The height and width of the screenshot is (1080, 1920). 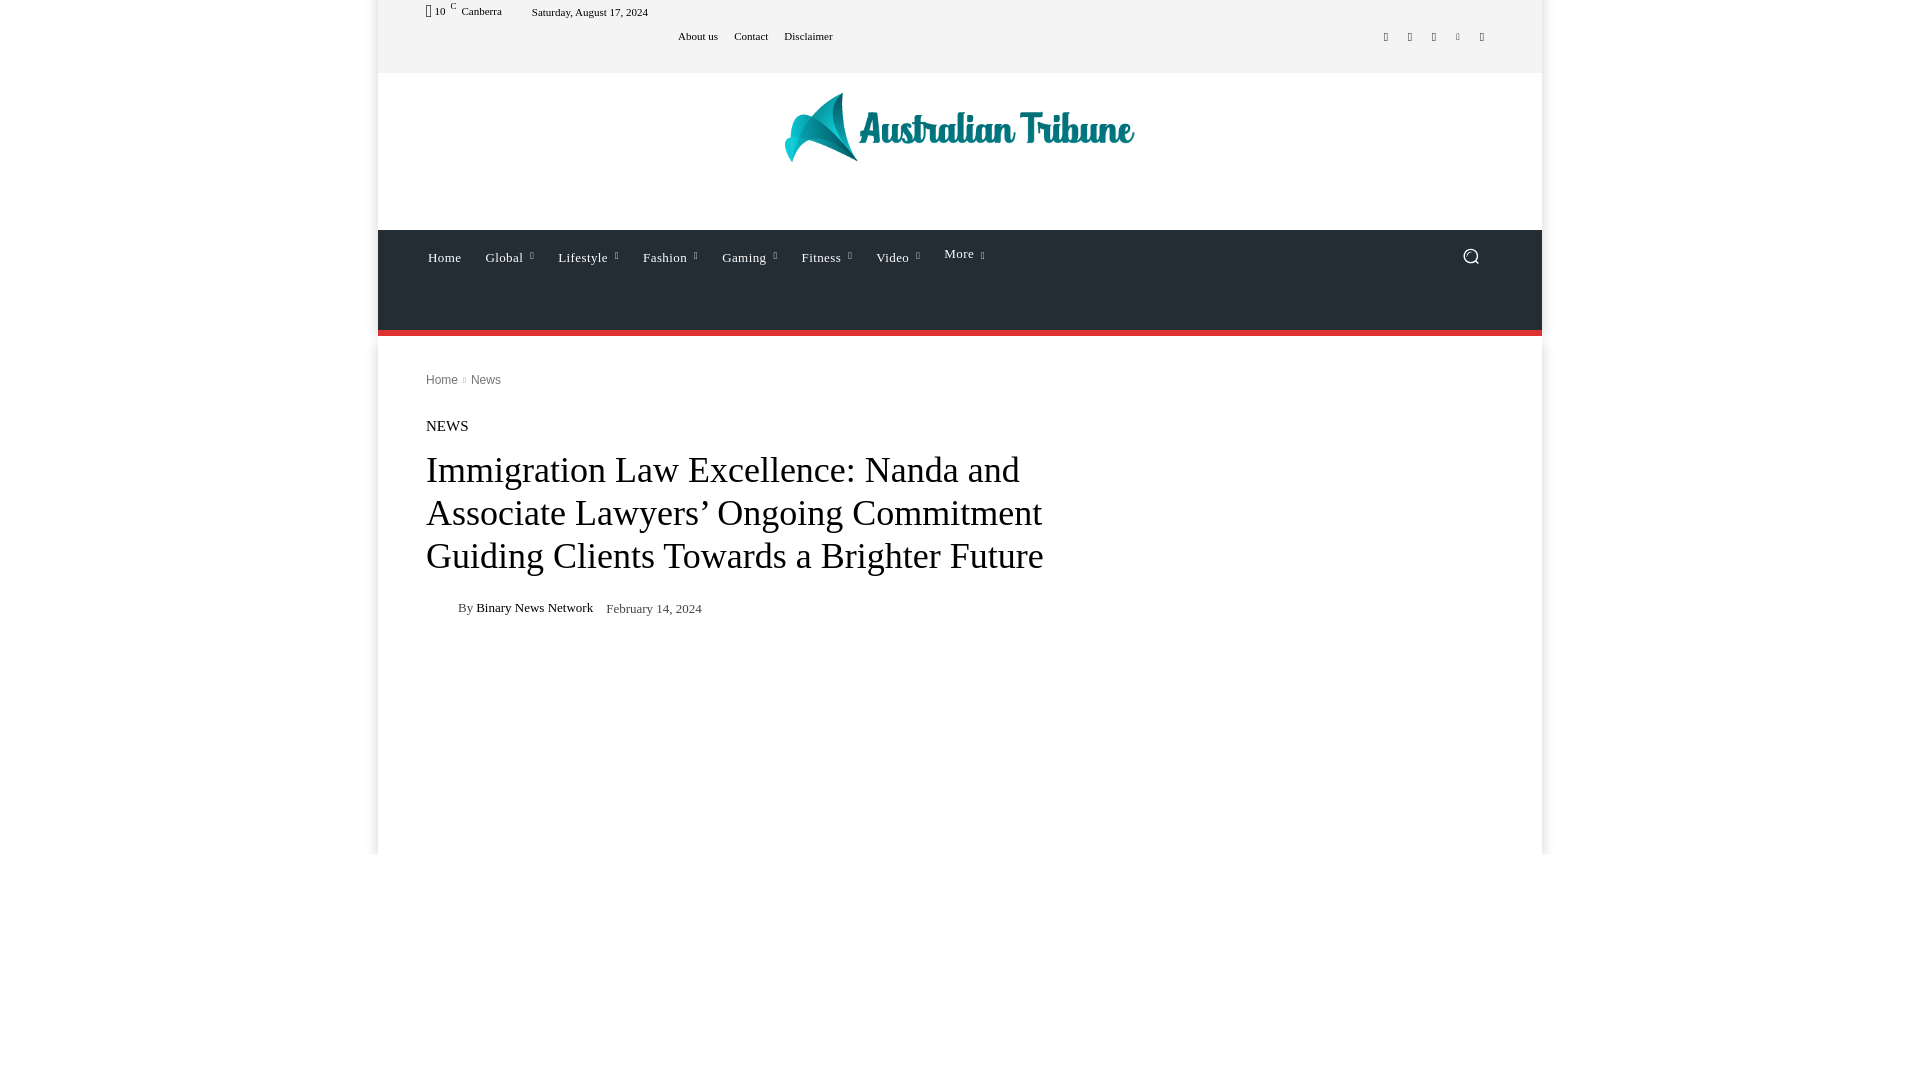 I want to click on Contact, so click(x=750, y=36).